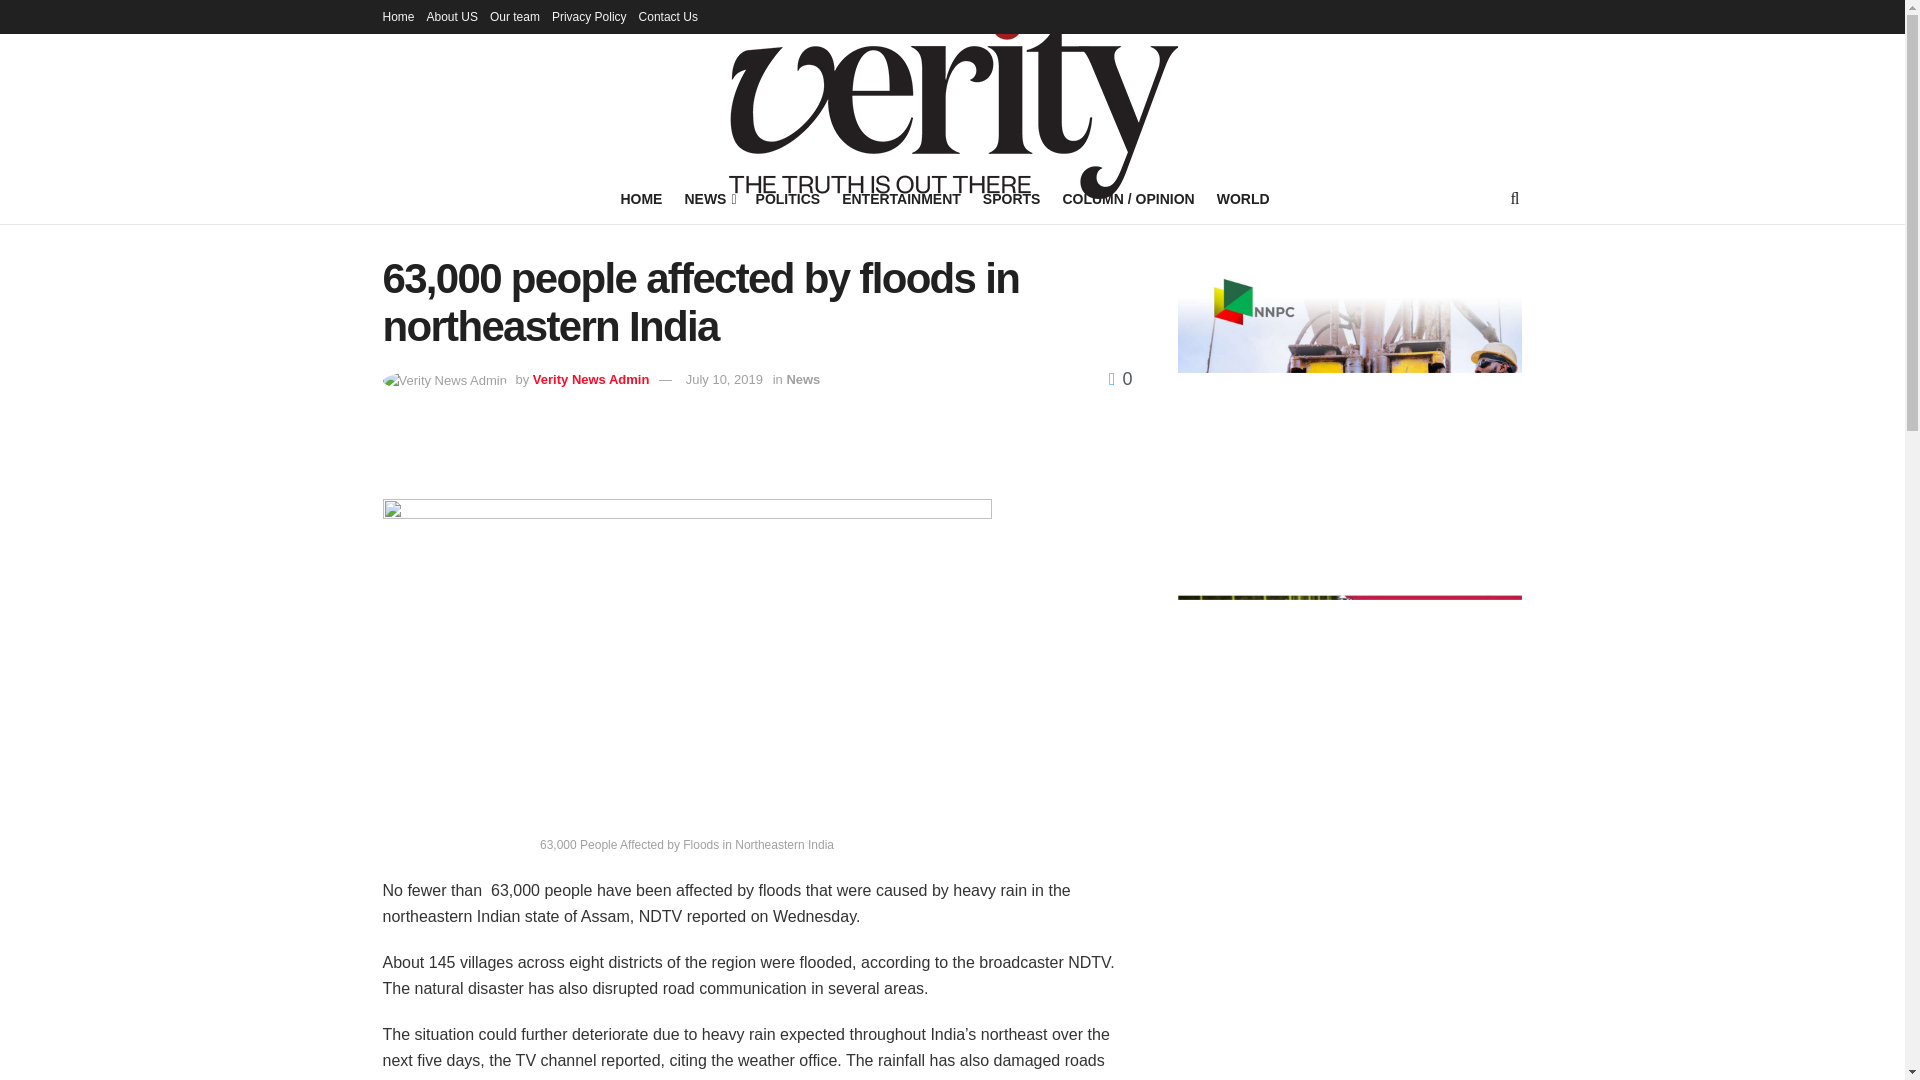  I want to click on HOME, so click(641, 198).